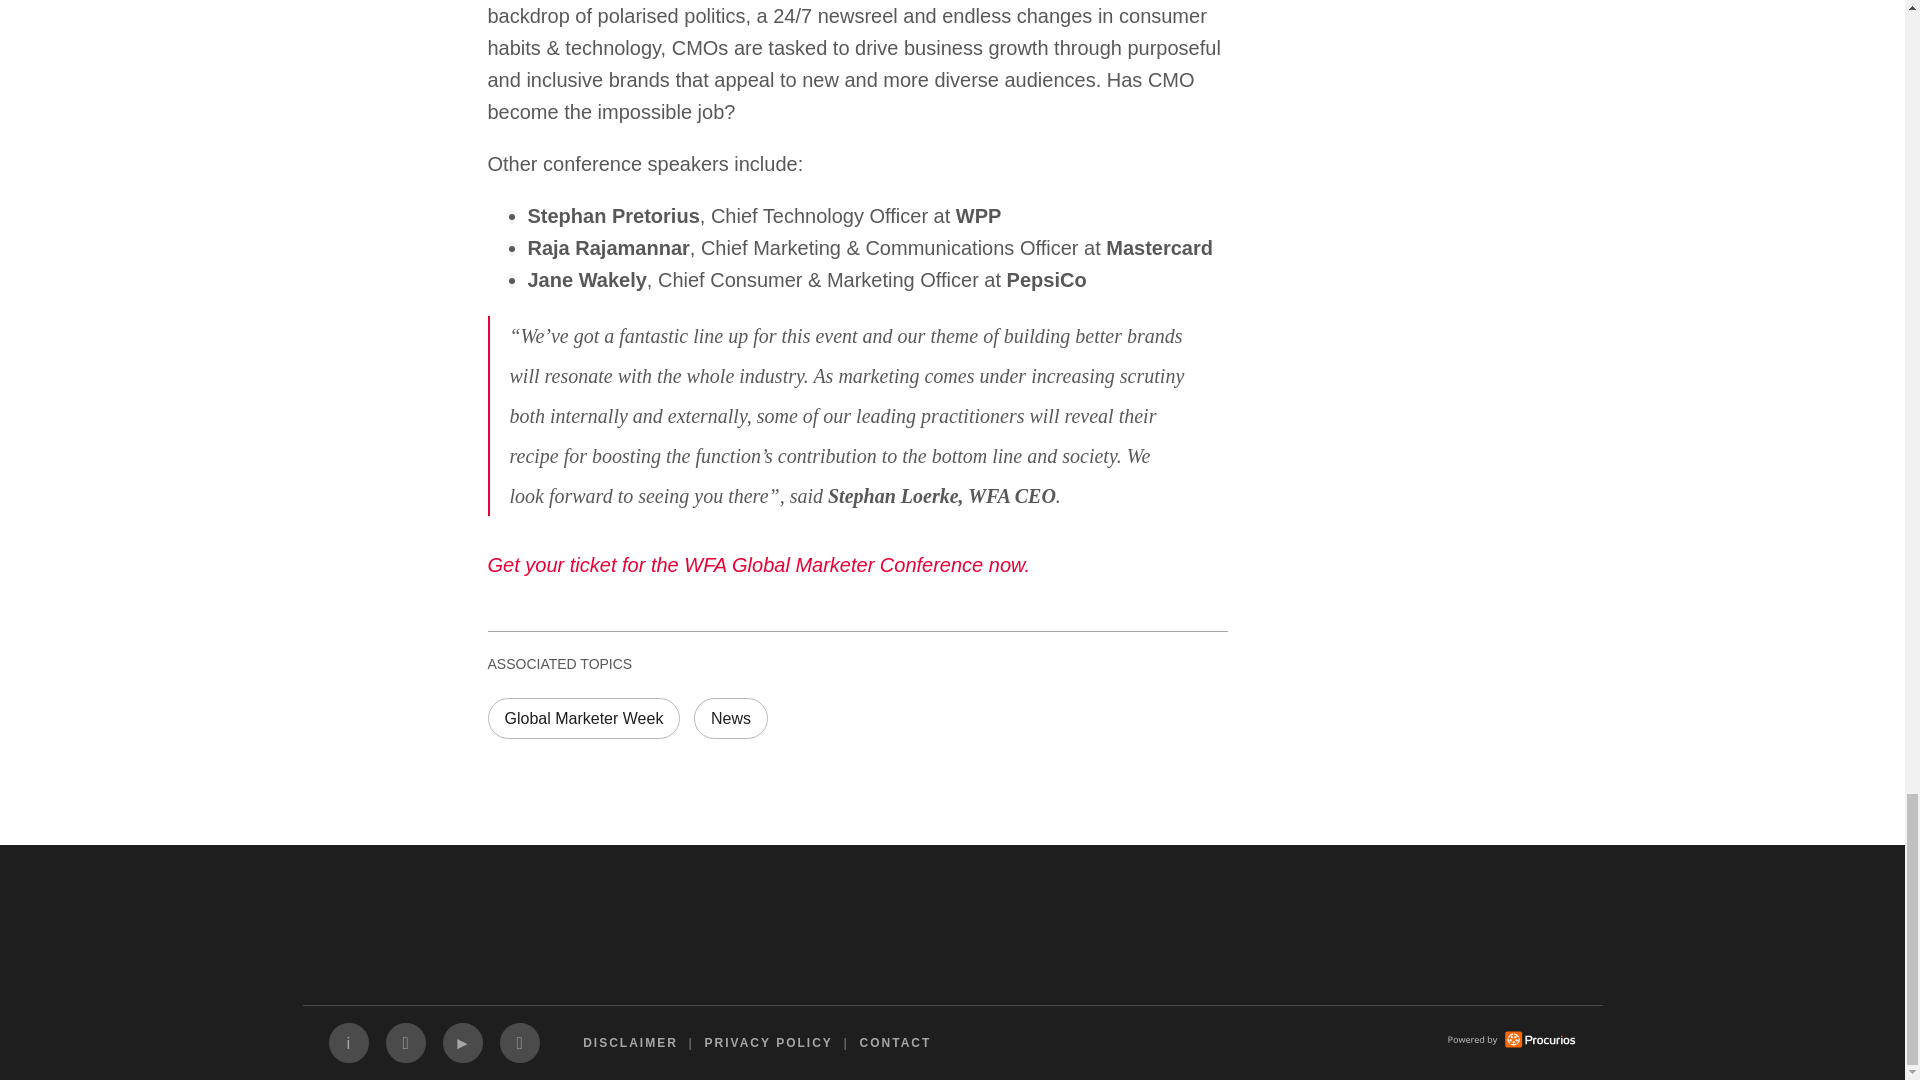  I want to click on View our Youtube page, so click(461, 1042).